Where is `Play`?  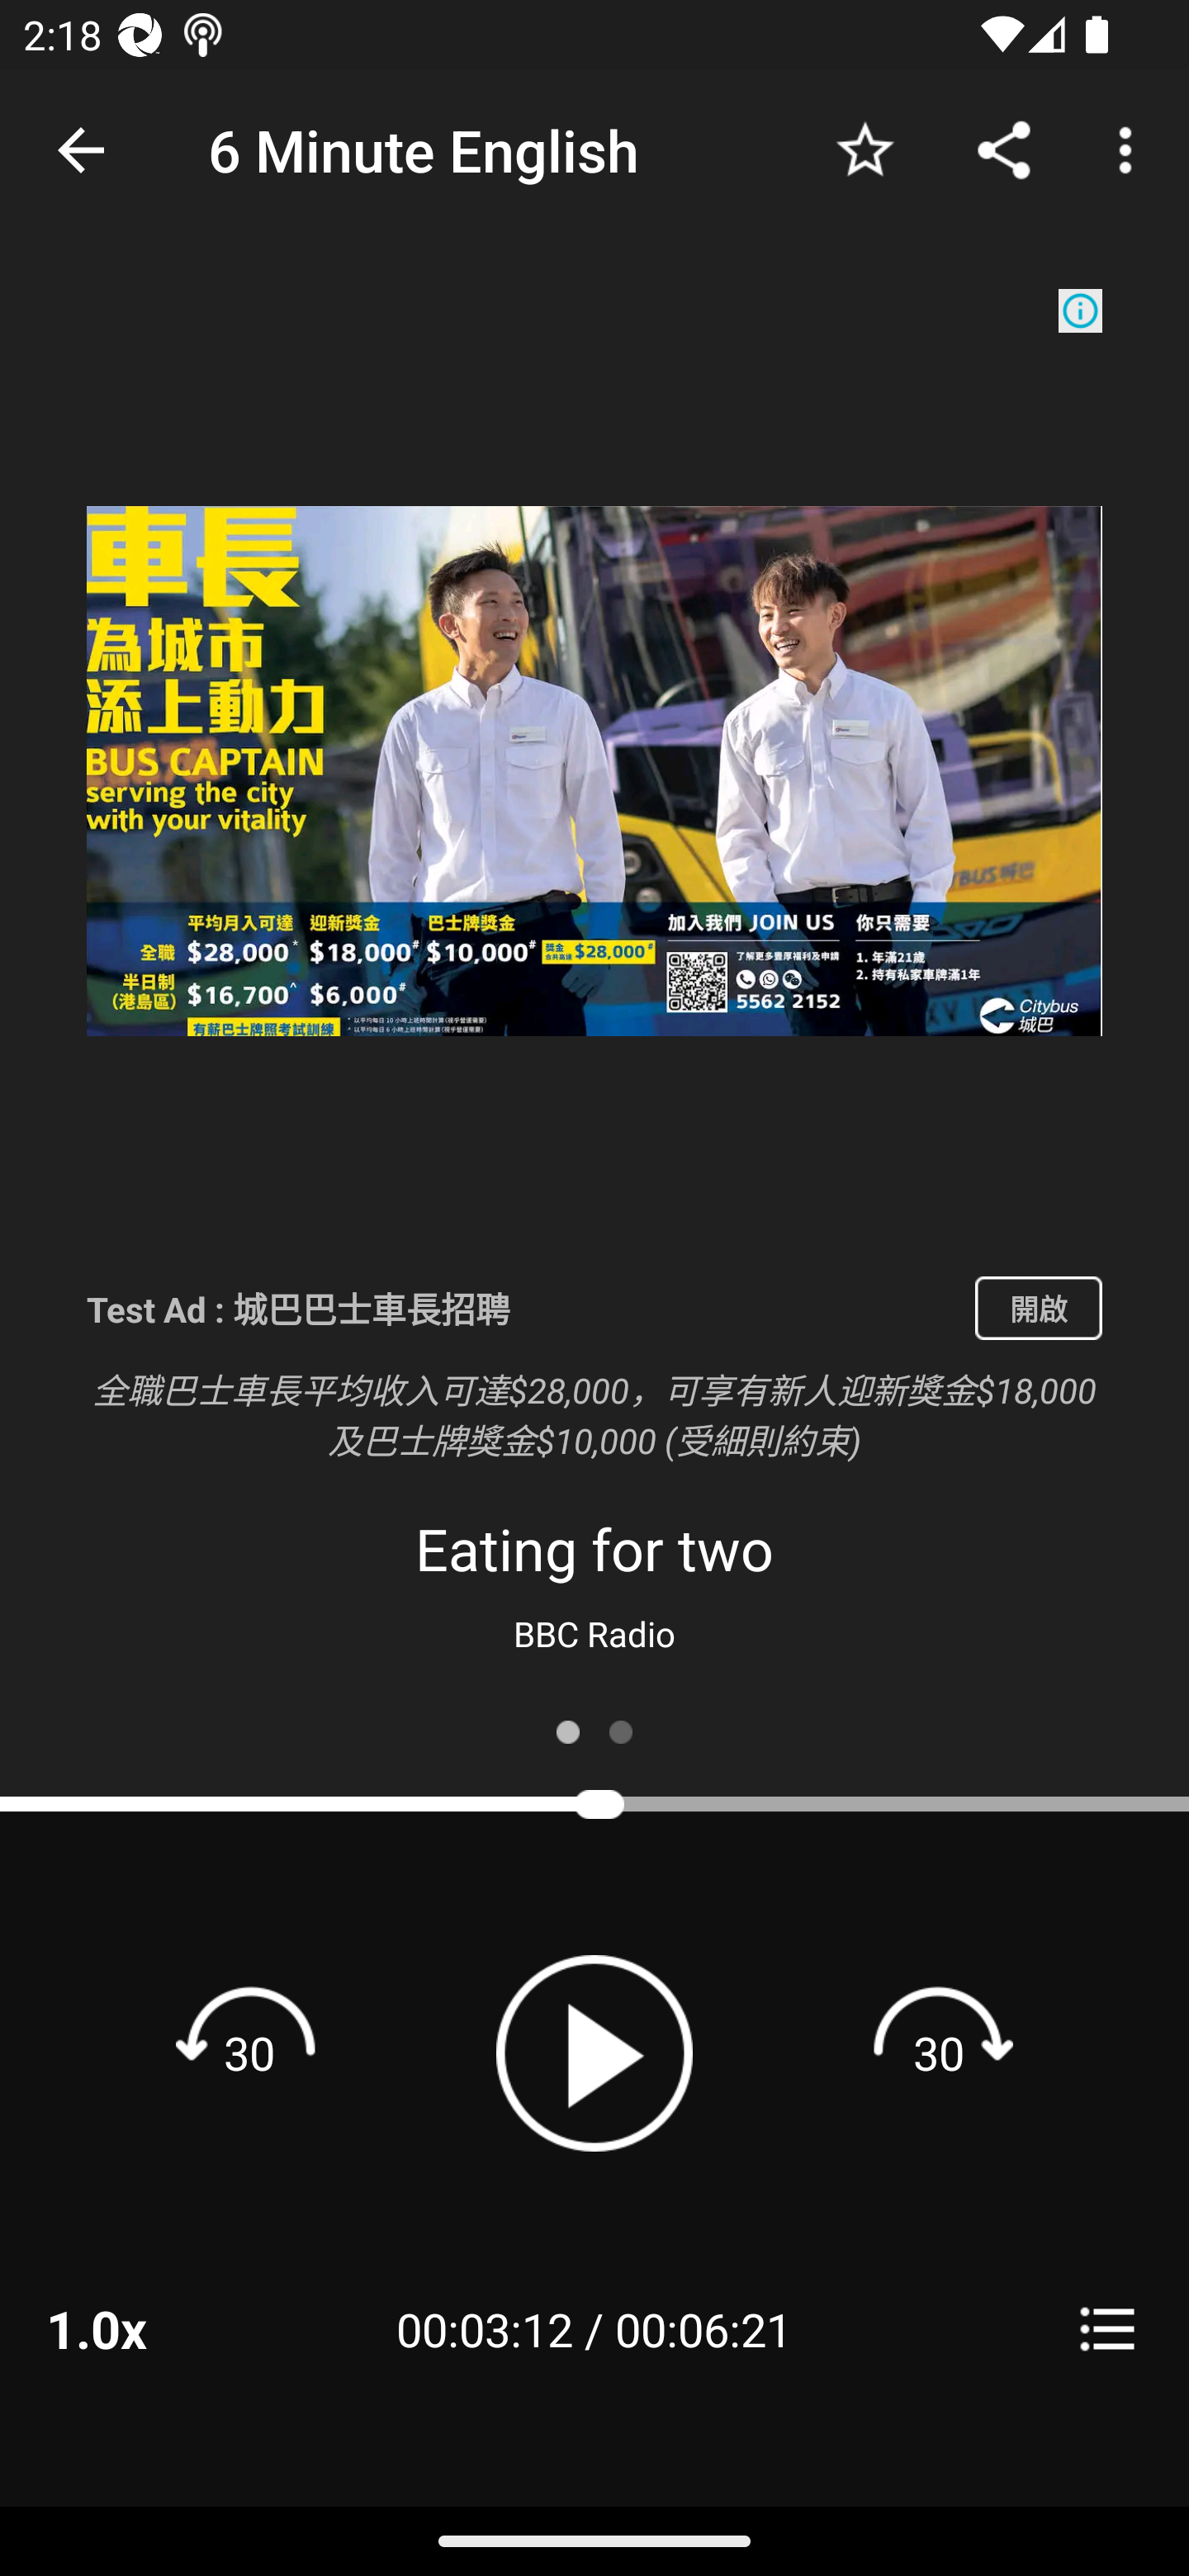
Play is located at coordinates (594, 2053).